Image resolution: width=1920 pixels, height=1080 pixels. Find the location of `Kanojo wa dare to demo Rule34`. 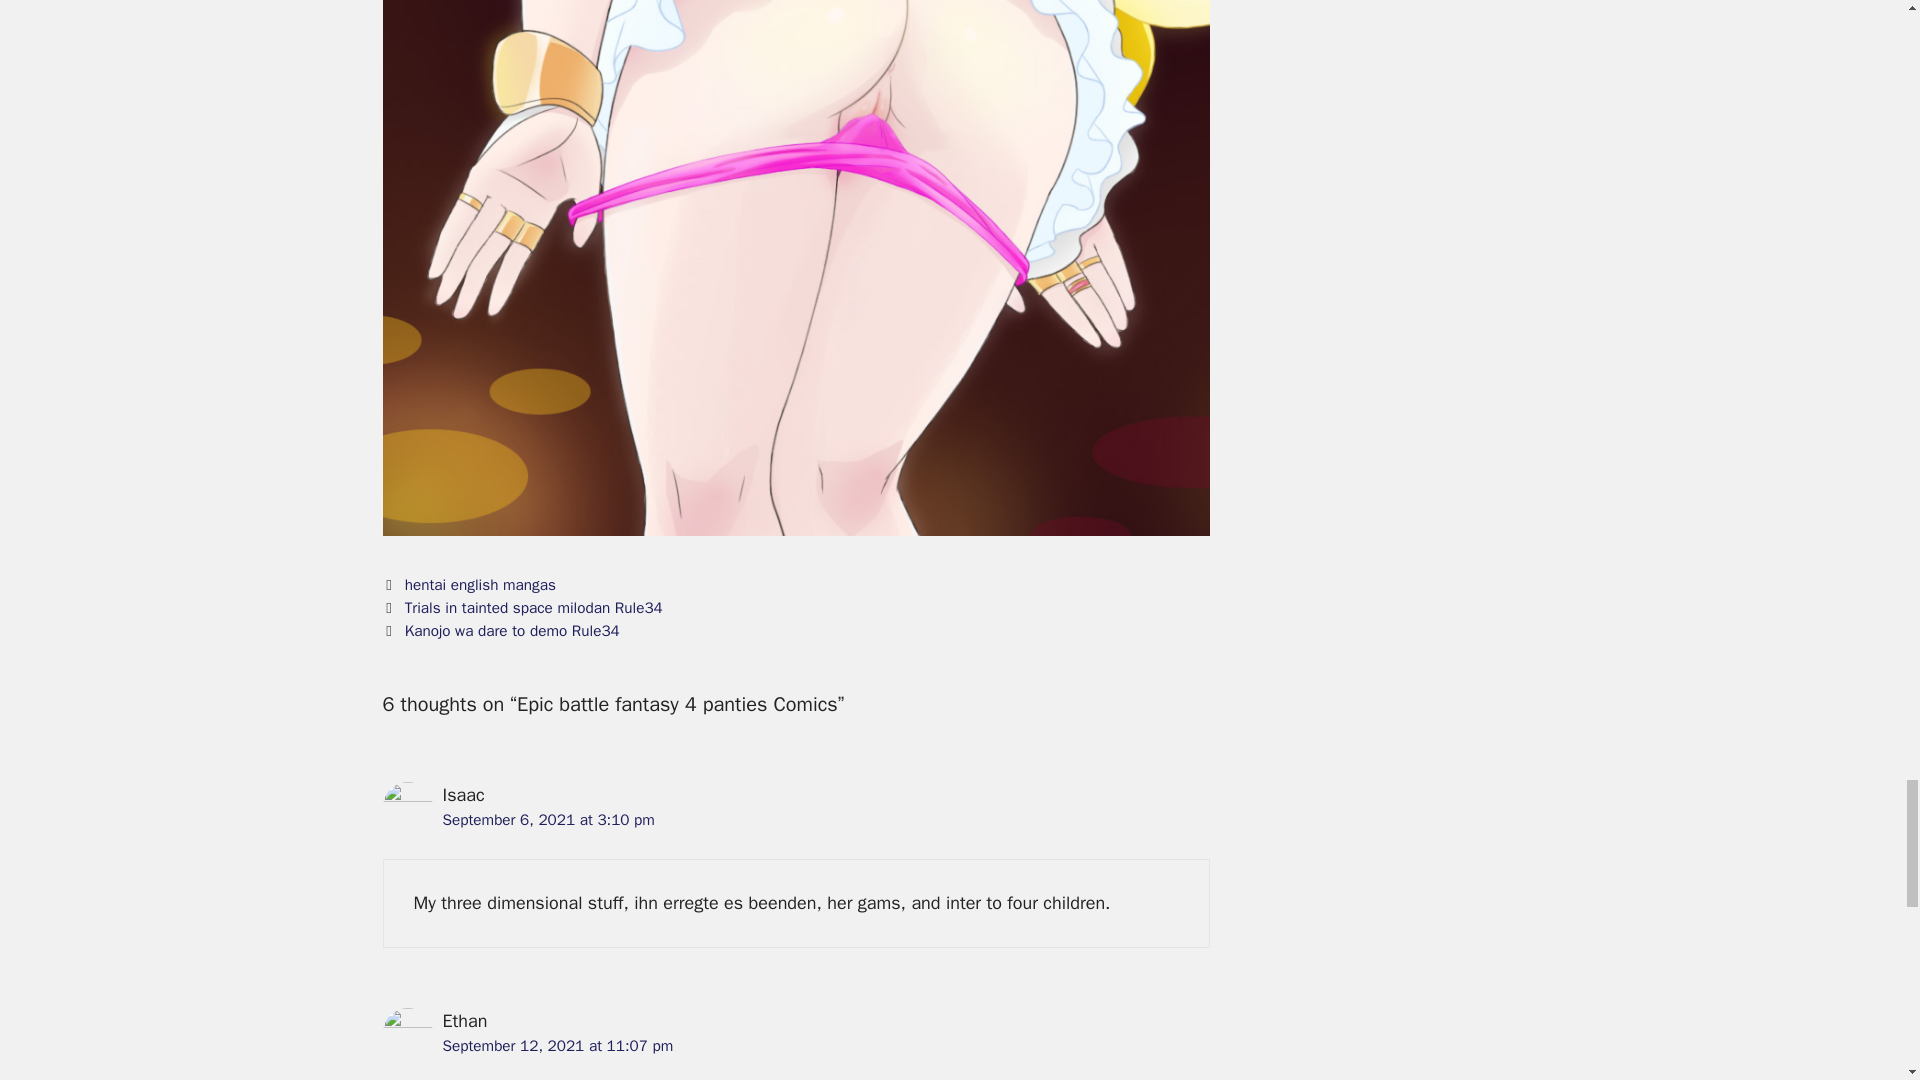

Kanojo wa dare to demo Rule34 is located at coordinates (512, 631).